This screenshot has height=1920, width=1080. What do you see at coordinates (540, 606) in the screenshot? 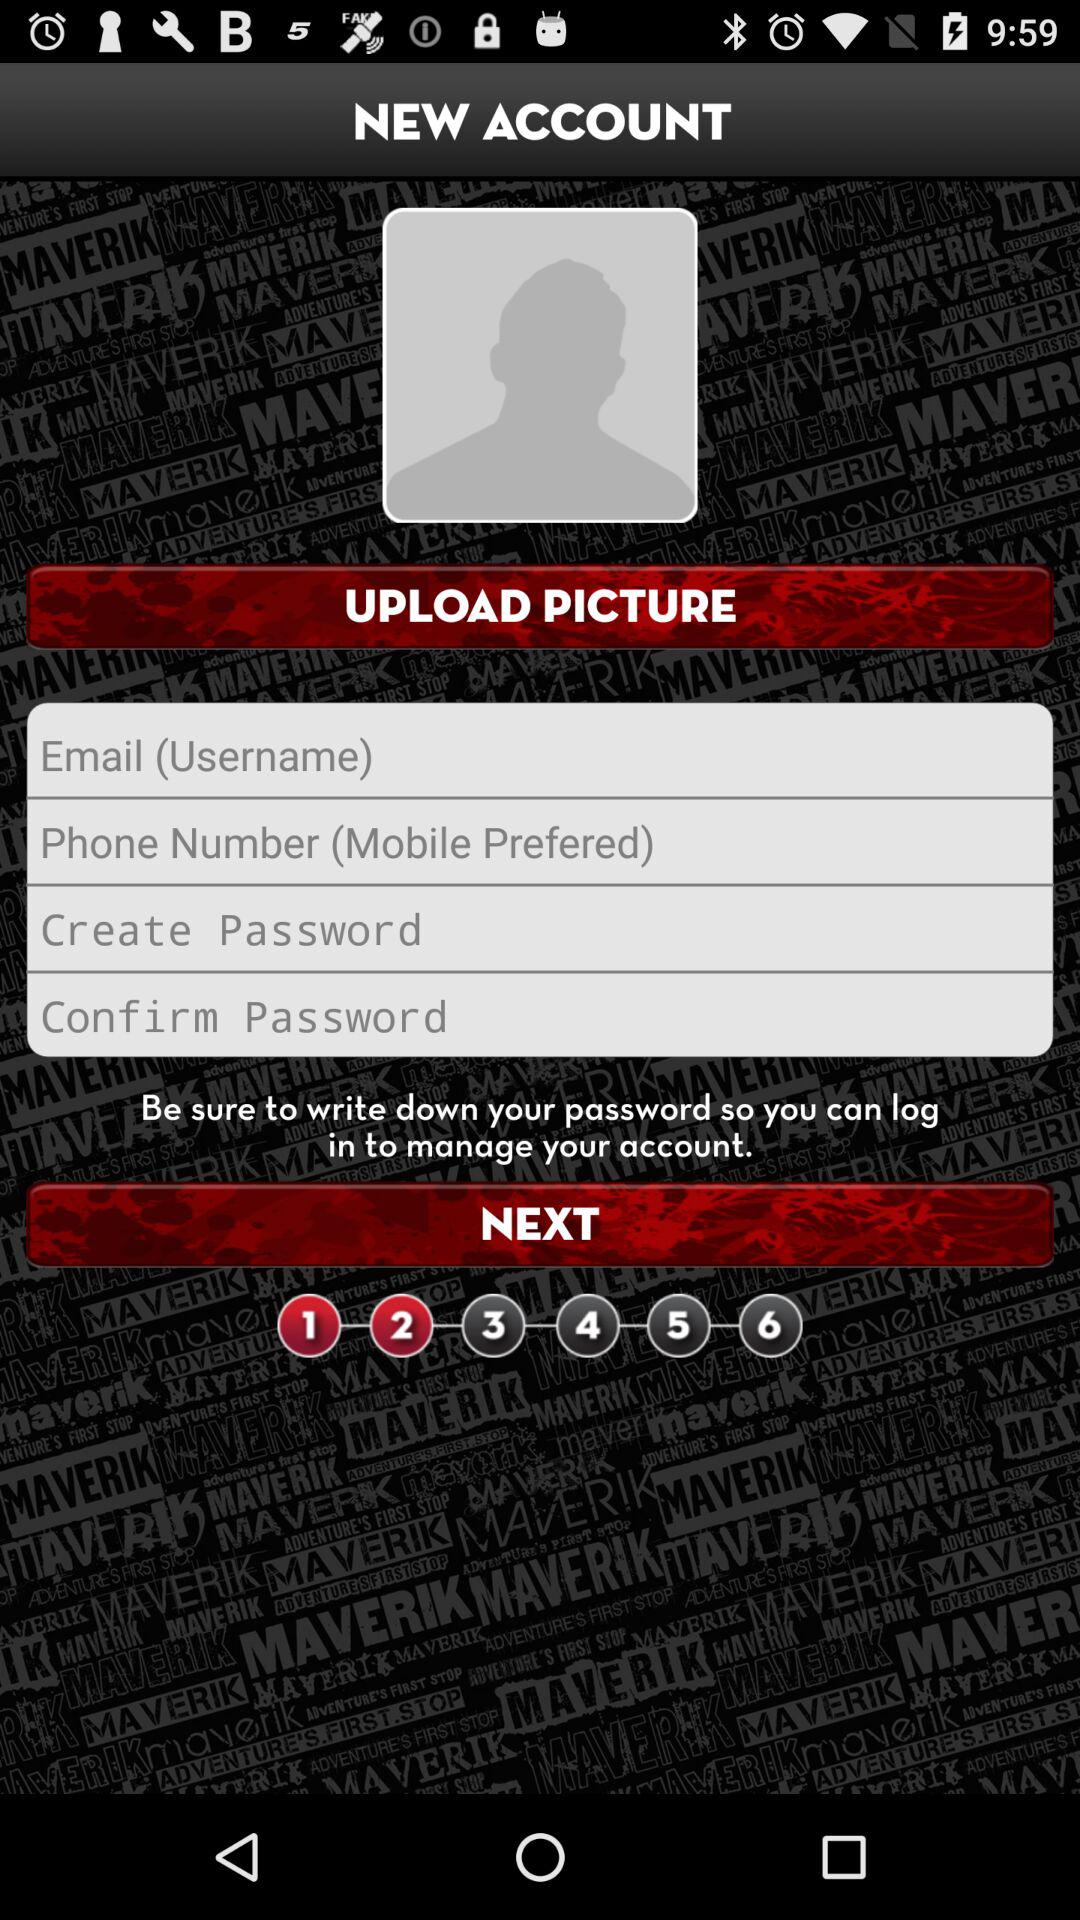
I see `turn on the upload picture item` at bounding box center [540, 606].